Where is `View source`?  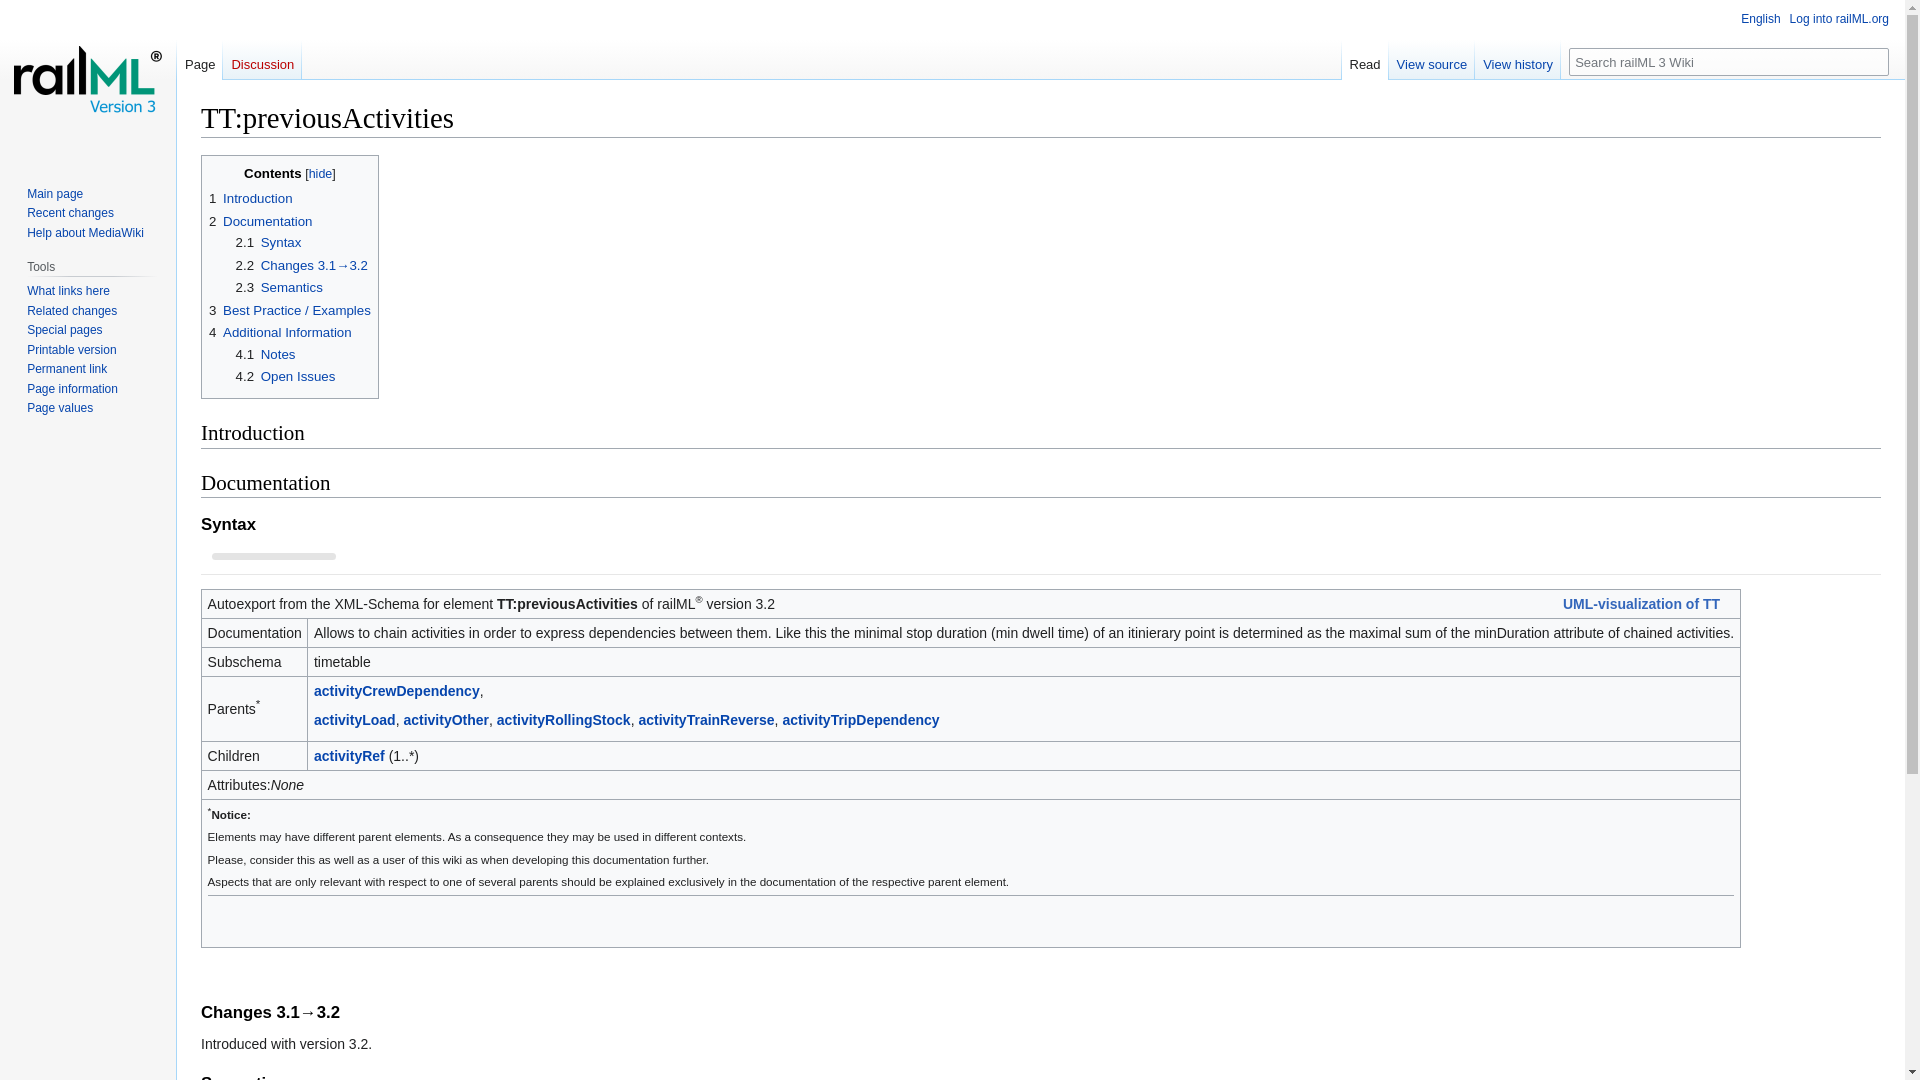 View source is located at coordinates (1432, 59).